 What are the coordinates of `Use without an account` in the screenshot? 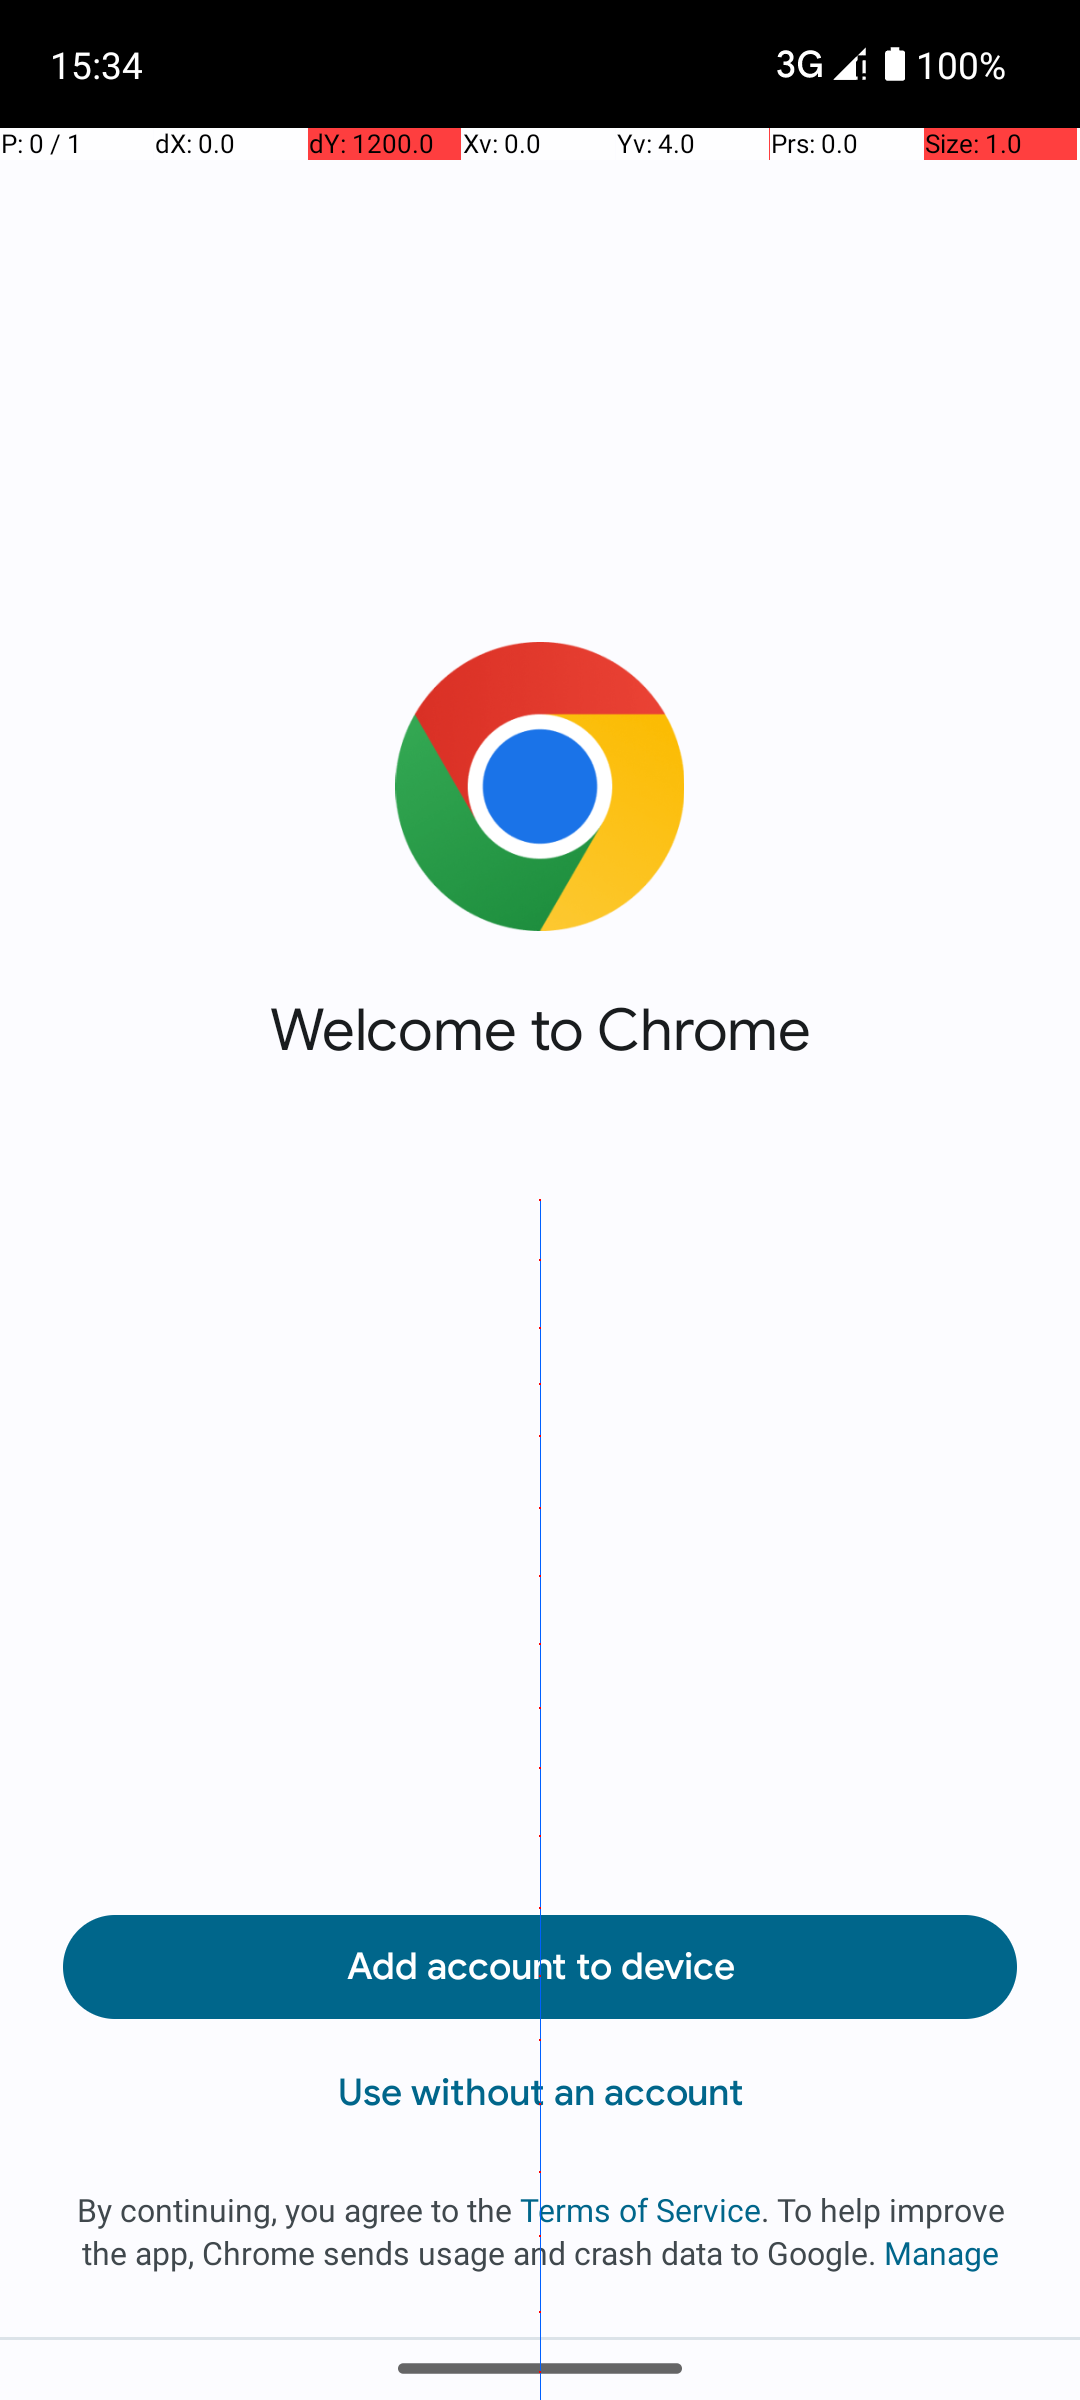 It's located at (540, 2093).